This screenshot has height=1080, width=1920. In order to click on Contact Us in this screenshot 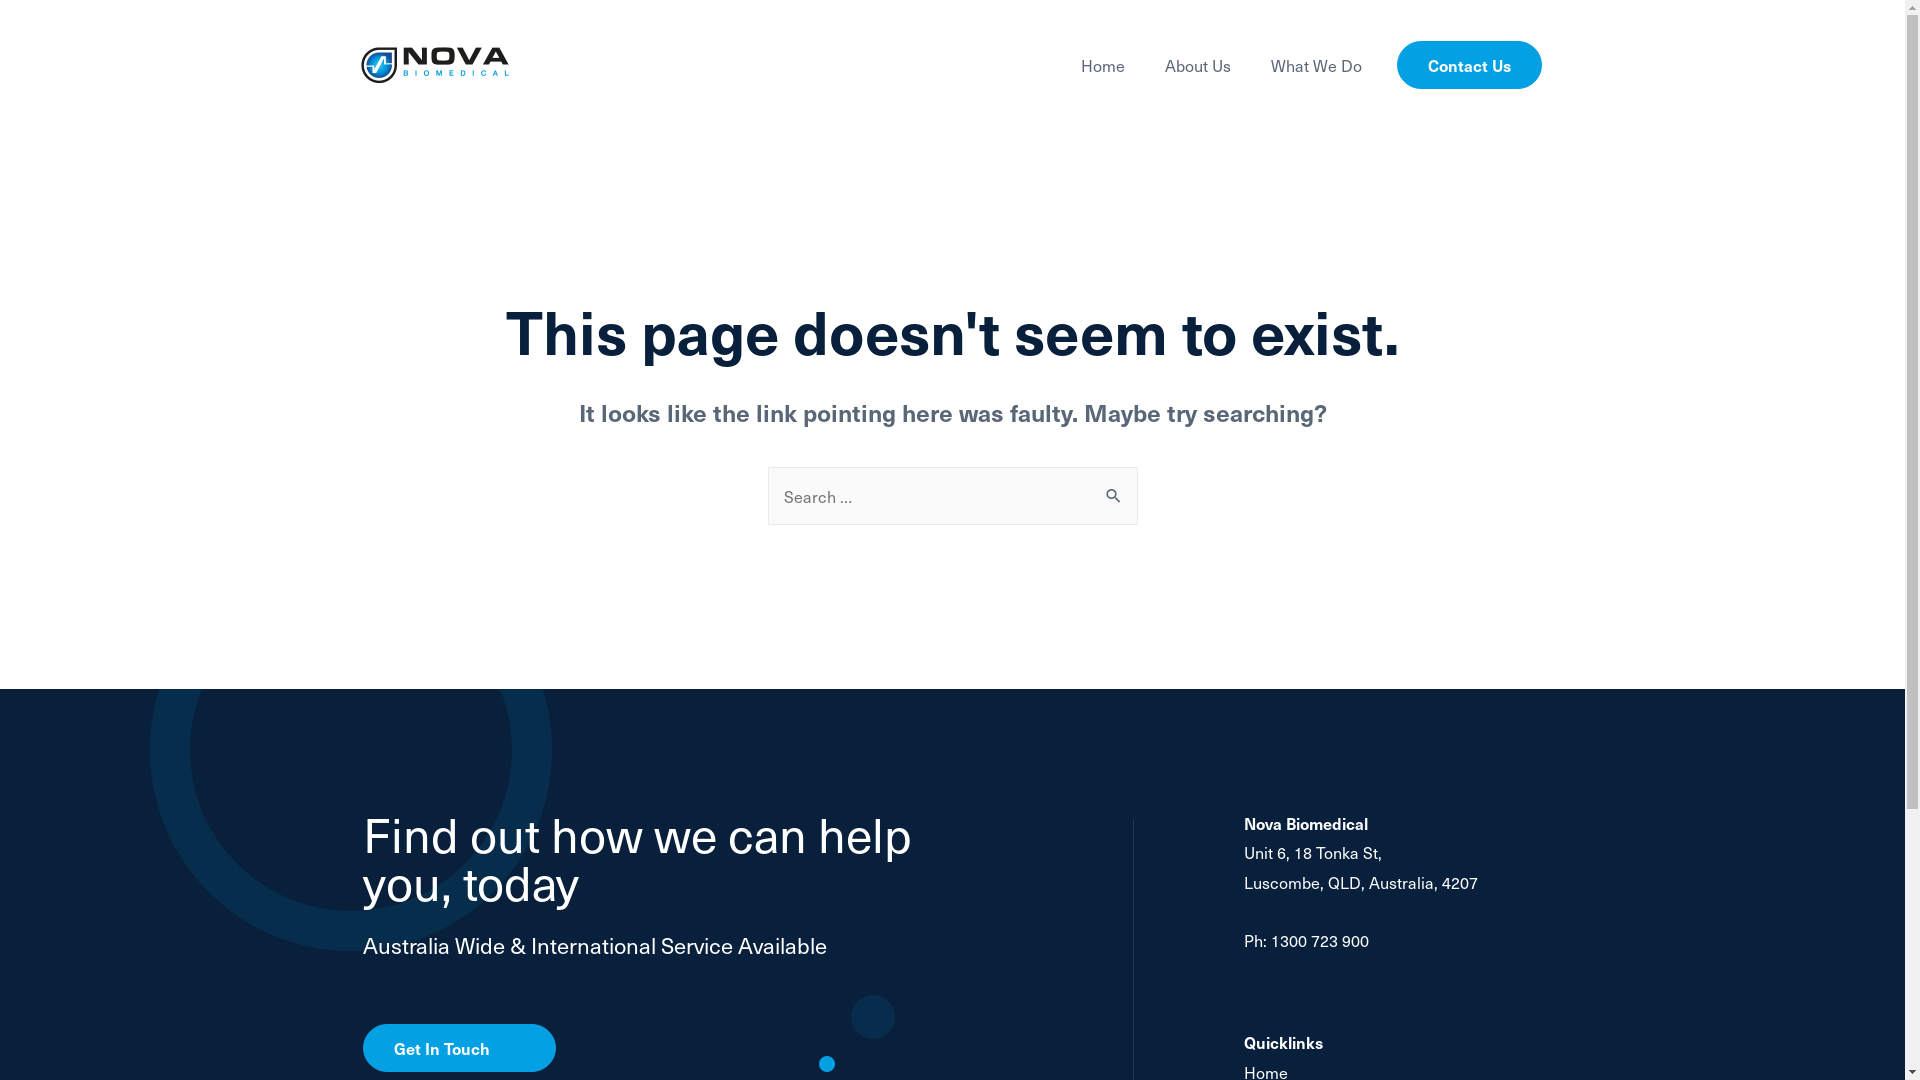, I will do `click(1470, 65)`.